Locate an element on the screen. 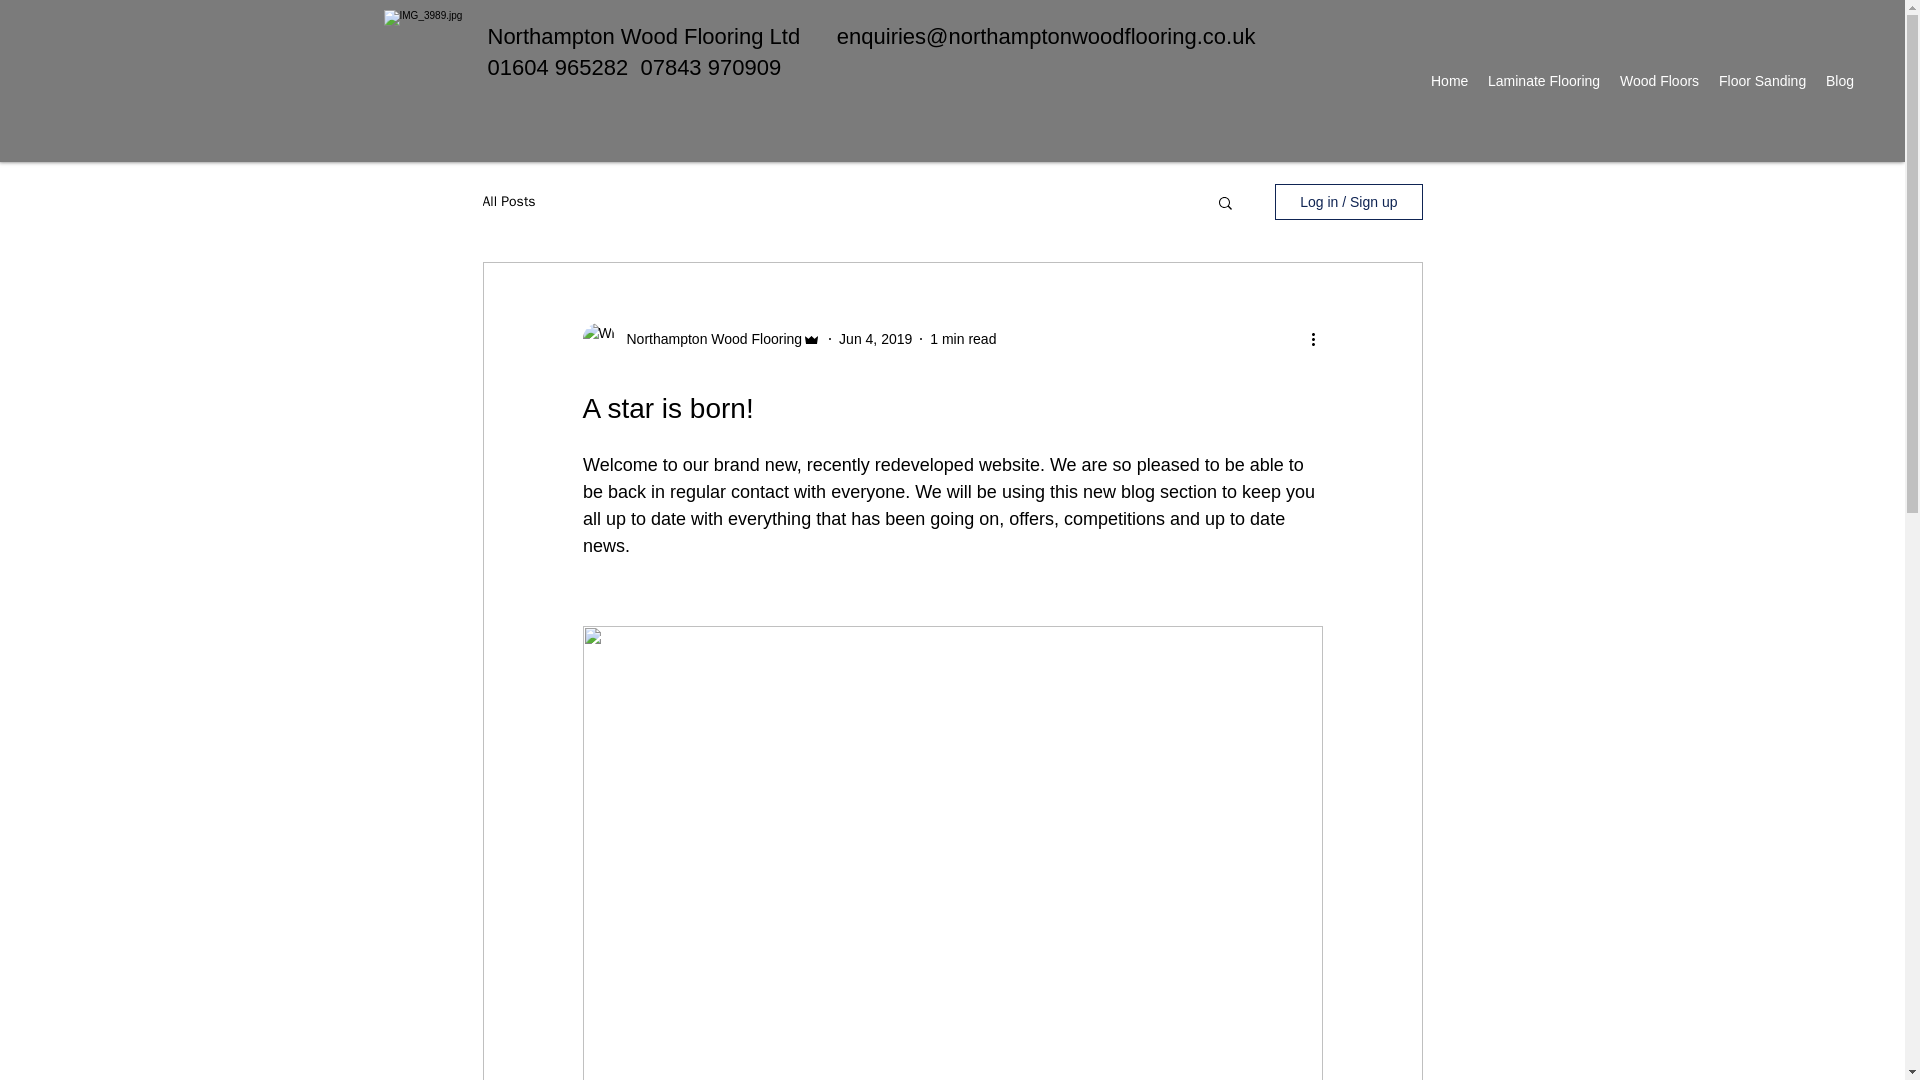 This screenshot has width=1920, height=1080. 1 min read is located at coordinates (962, 338).